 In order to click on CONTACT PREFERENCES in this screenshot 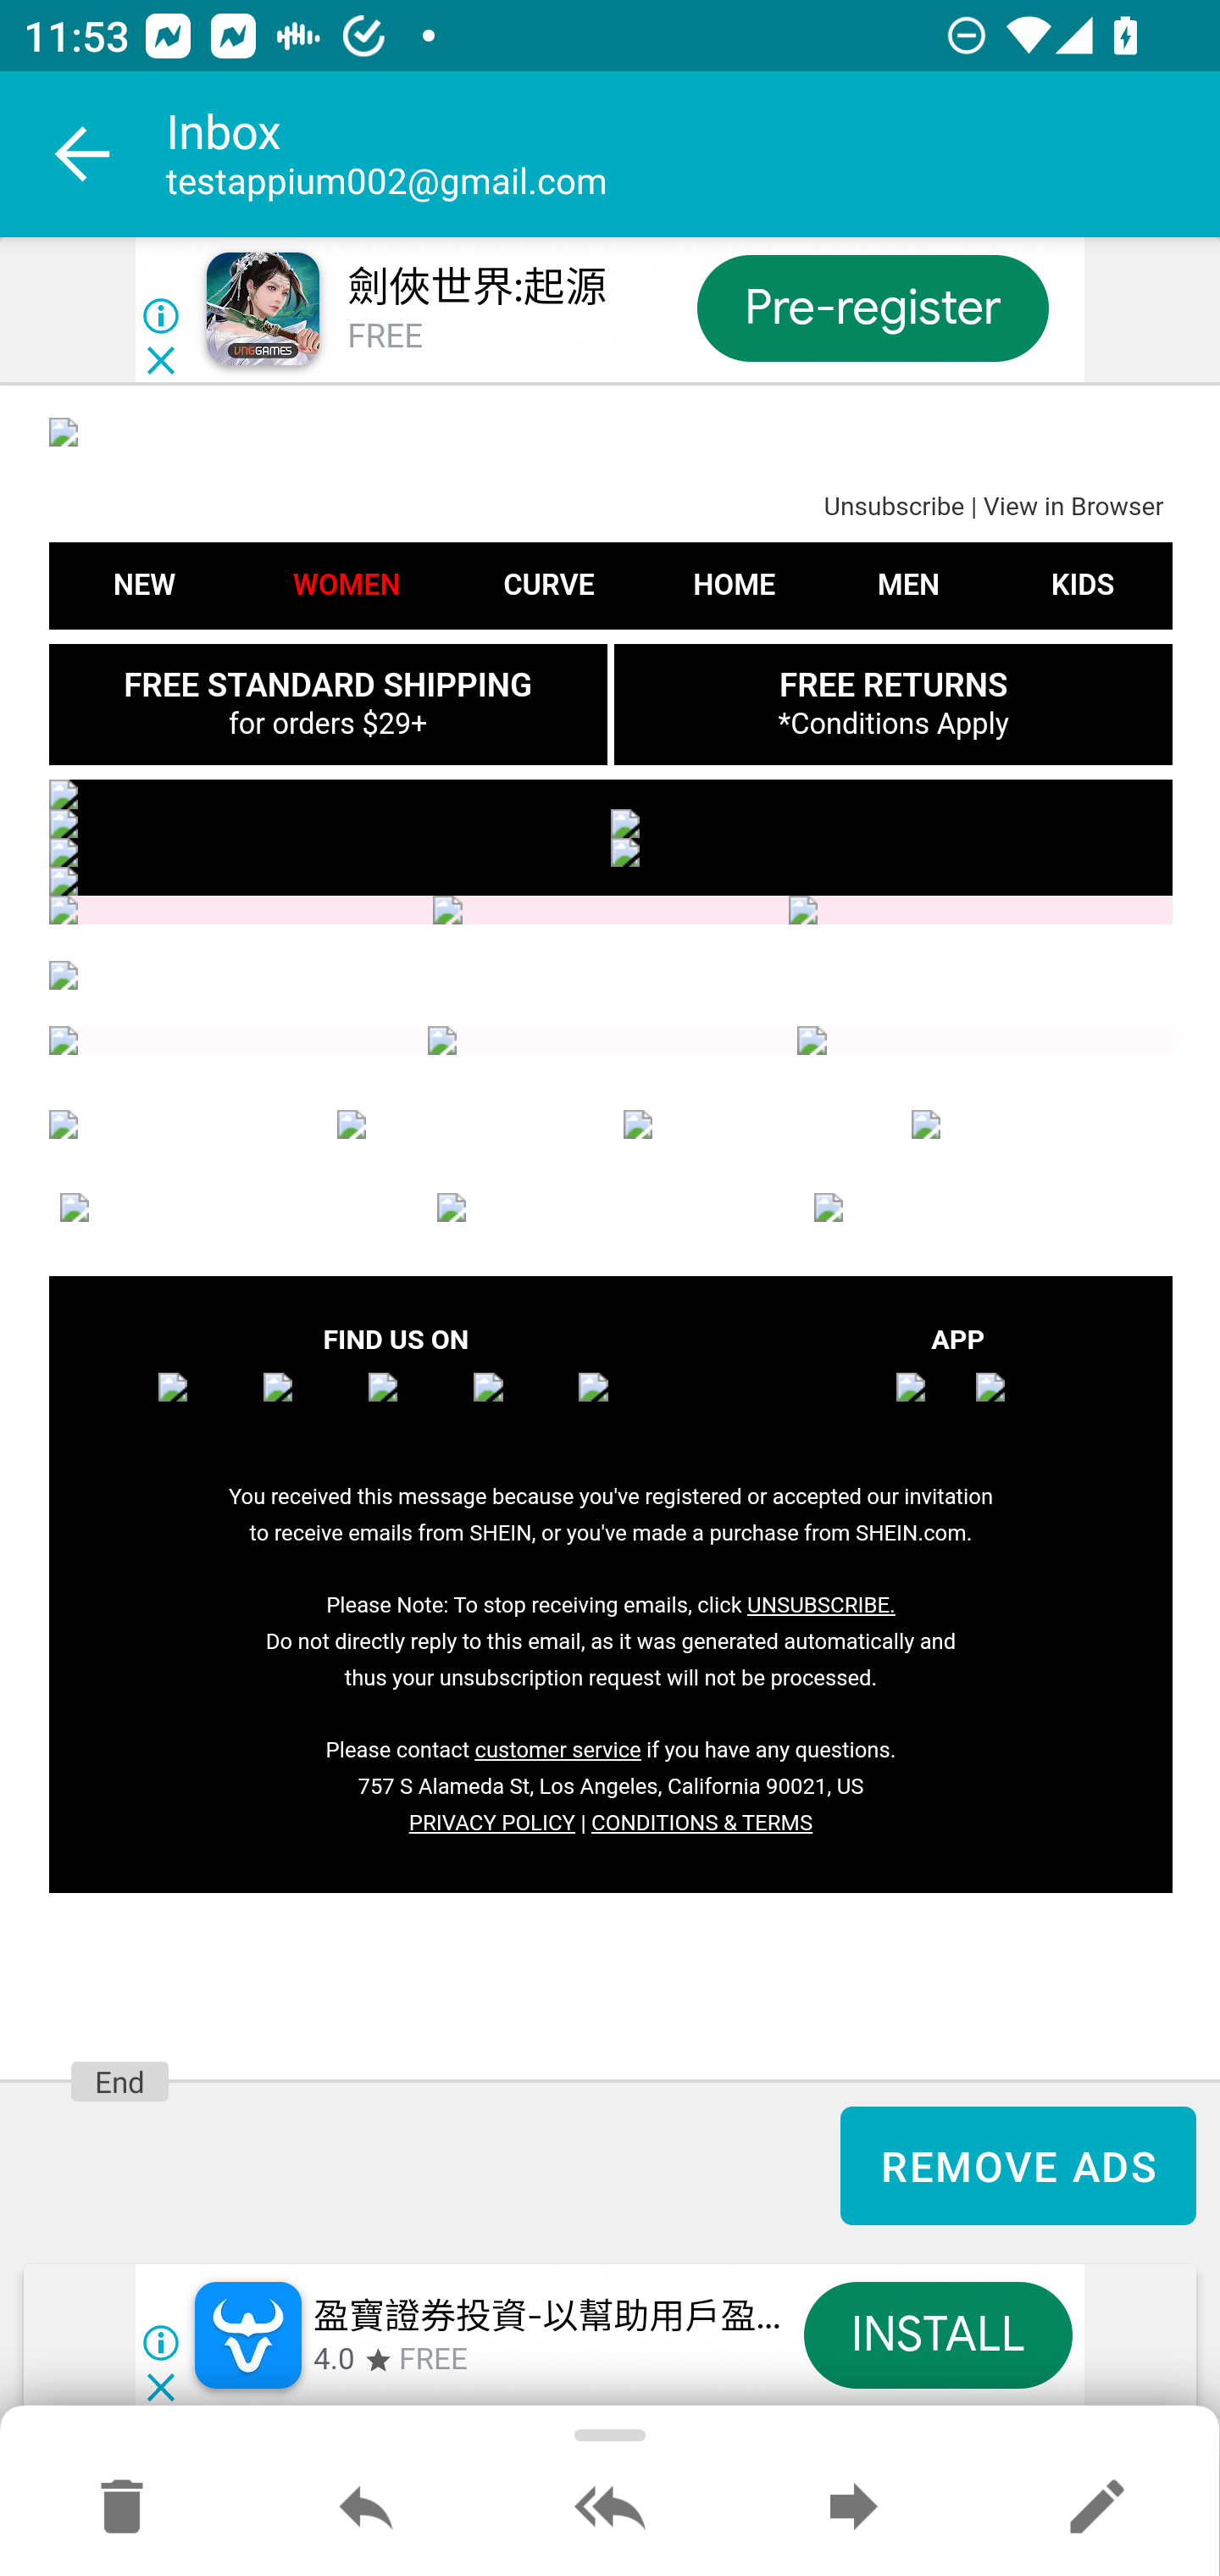, I will do `click(610, 1208)`.